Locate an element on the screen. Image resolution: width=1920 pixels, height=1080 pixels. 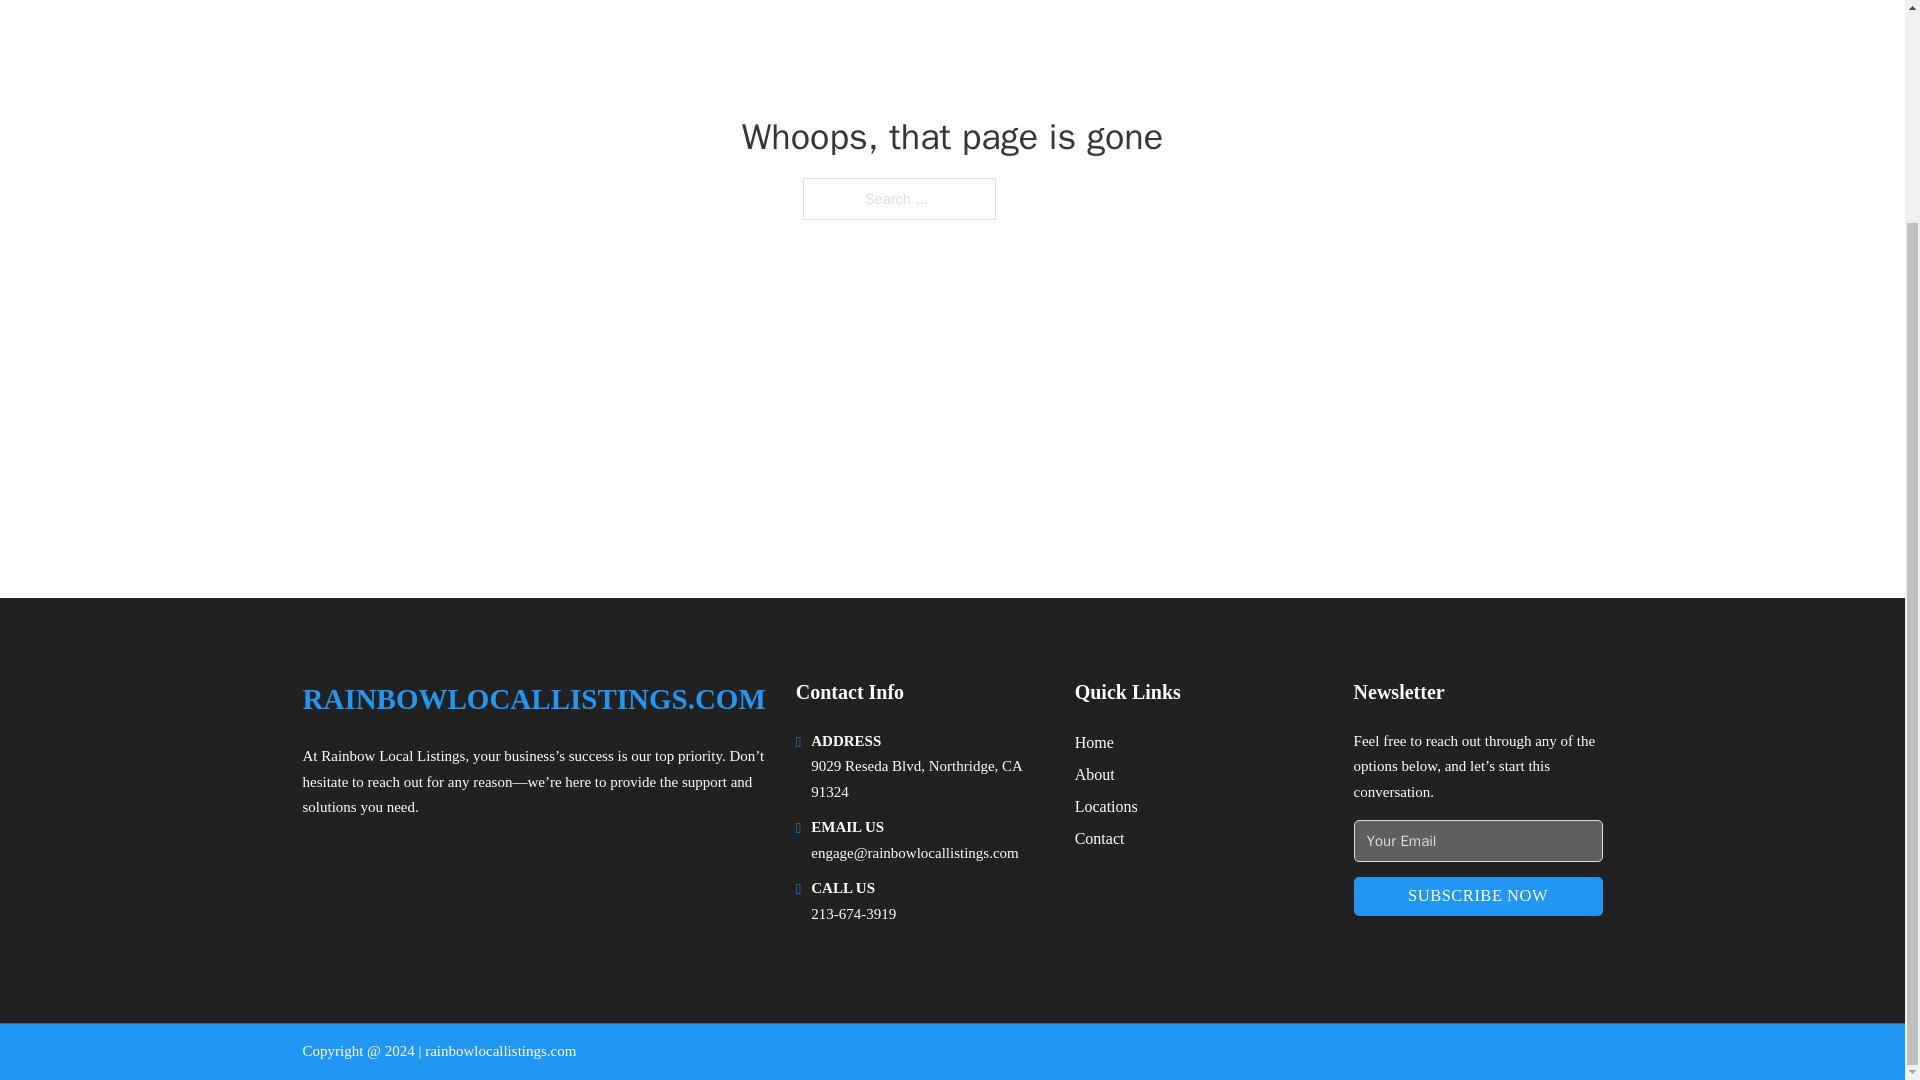
About is located at coordinates (1095, 774).